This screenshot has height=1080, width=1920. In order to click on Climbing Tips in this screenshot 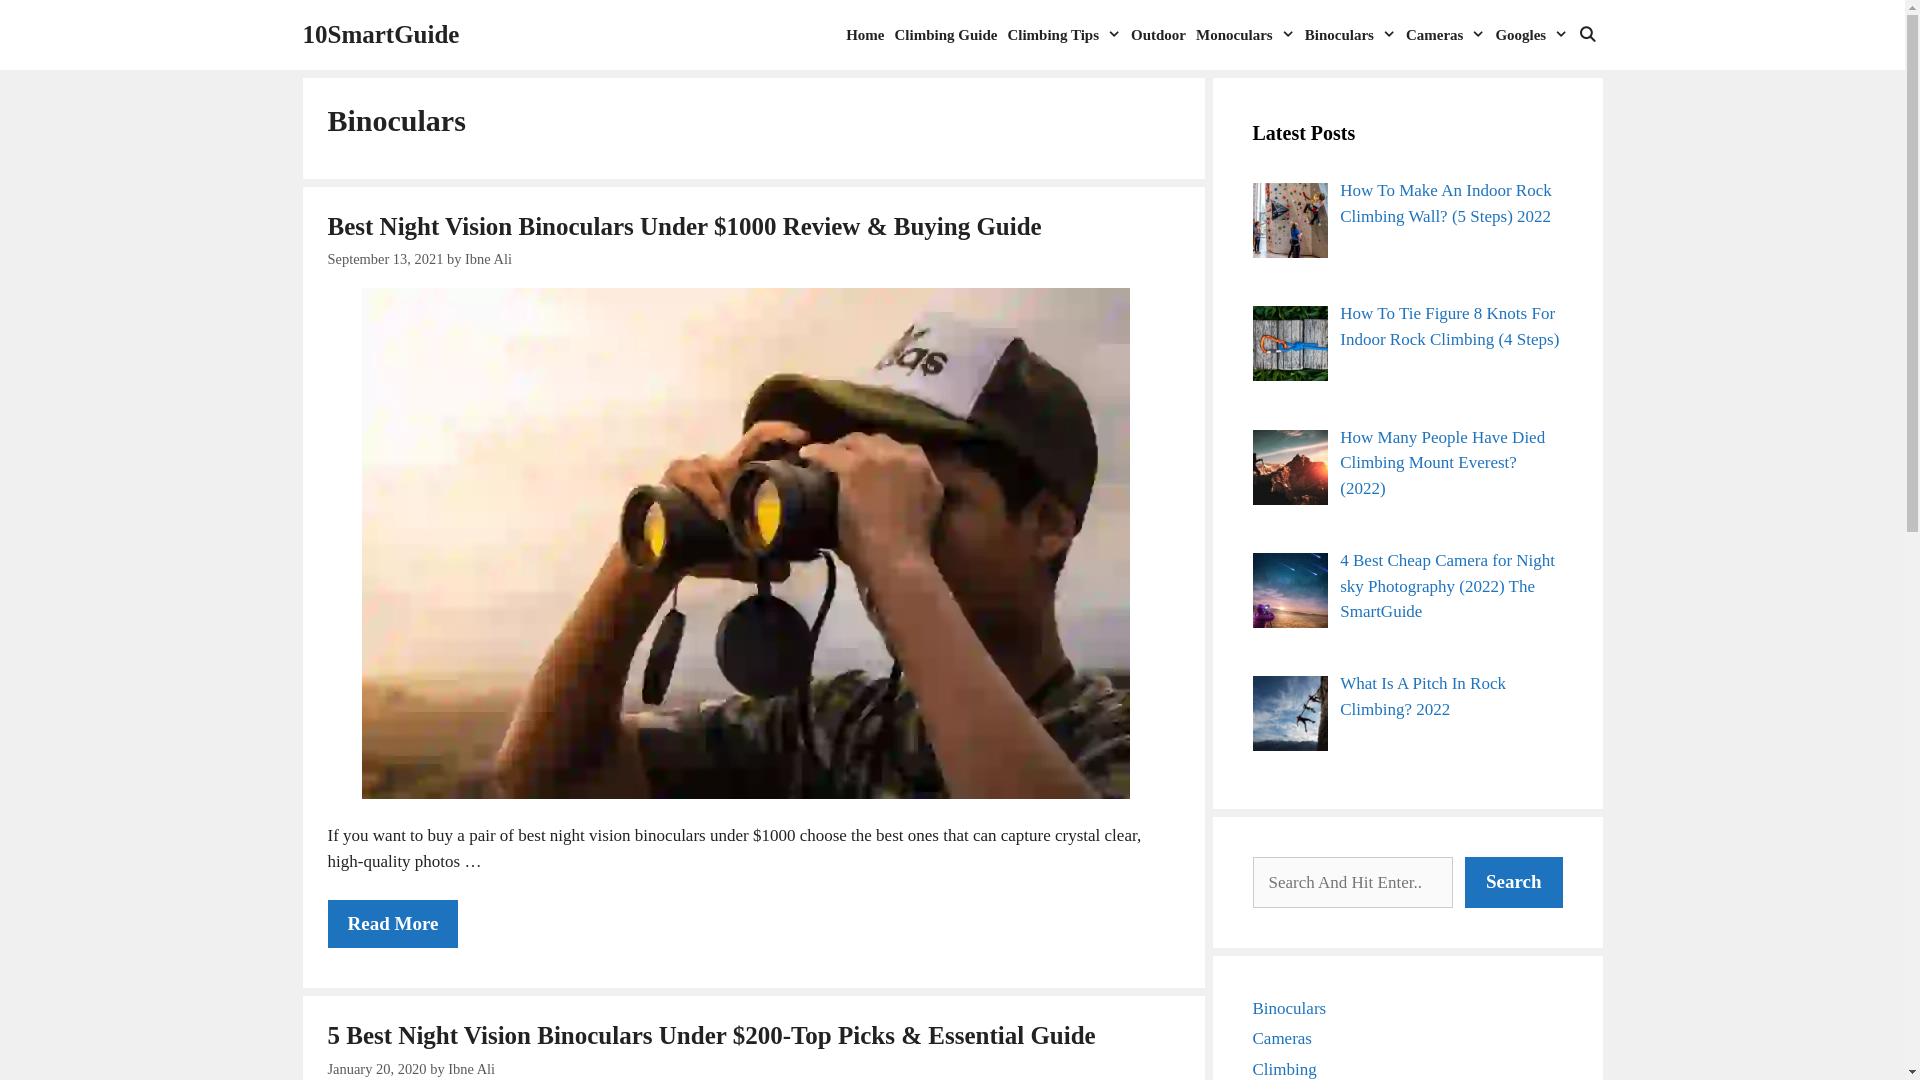, I will do `click(1064, 35)`.